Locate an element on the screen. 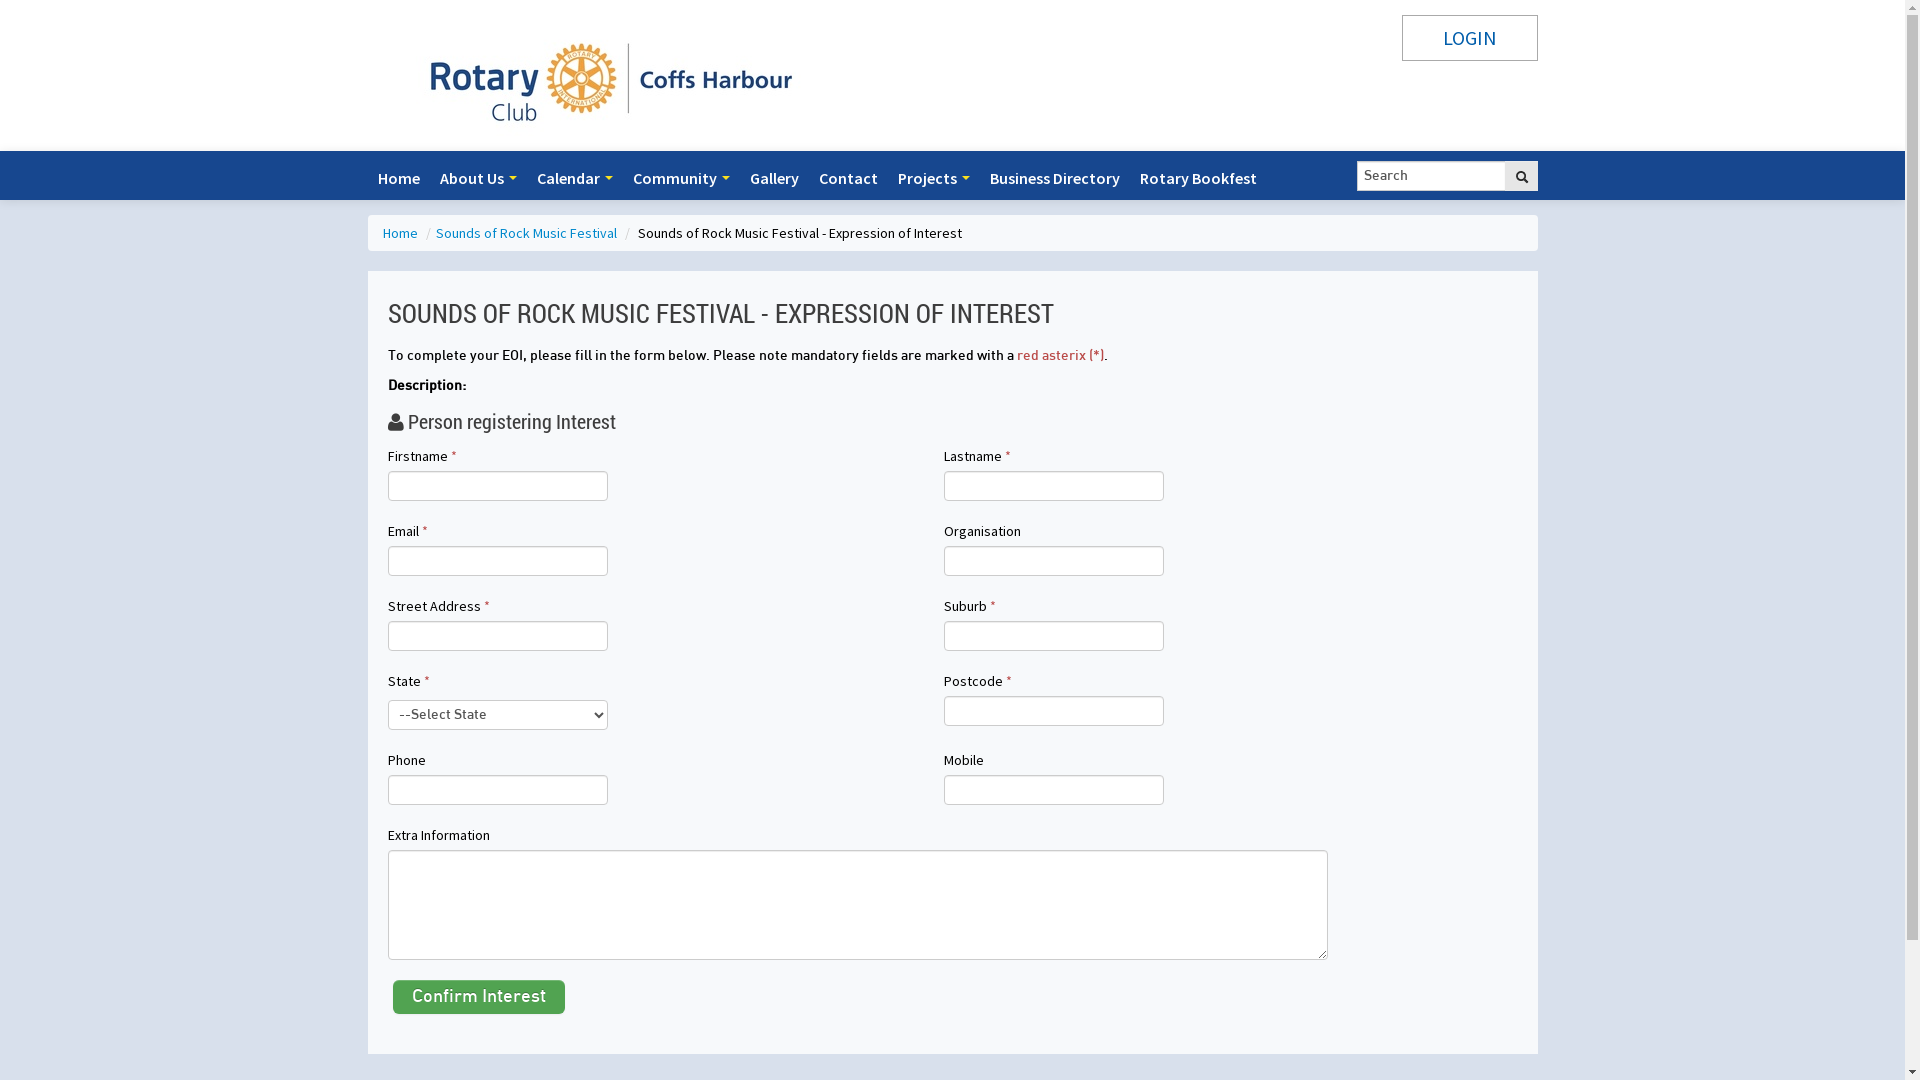 Image resolution: width=1920 pixels, height=1080 pixels. Projects is located at coordinates (934, 178).